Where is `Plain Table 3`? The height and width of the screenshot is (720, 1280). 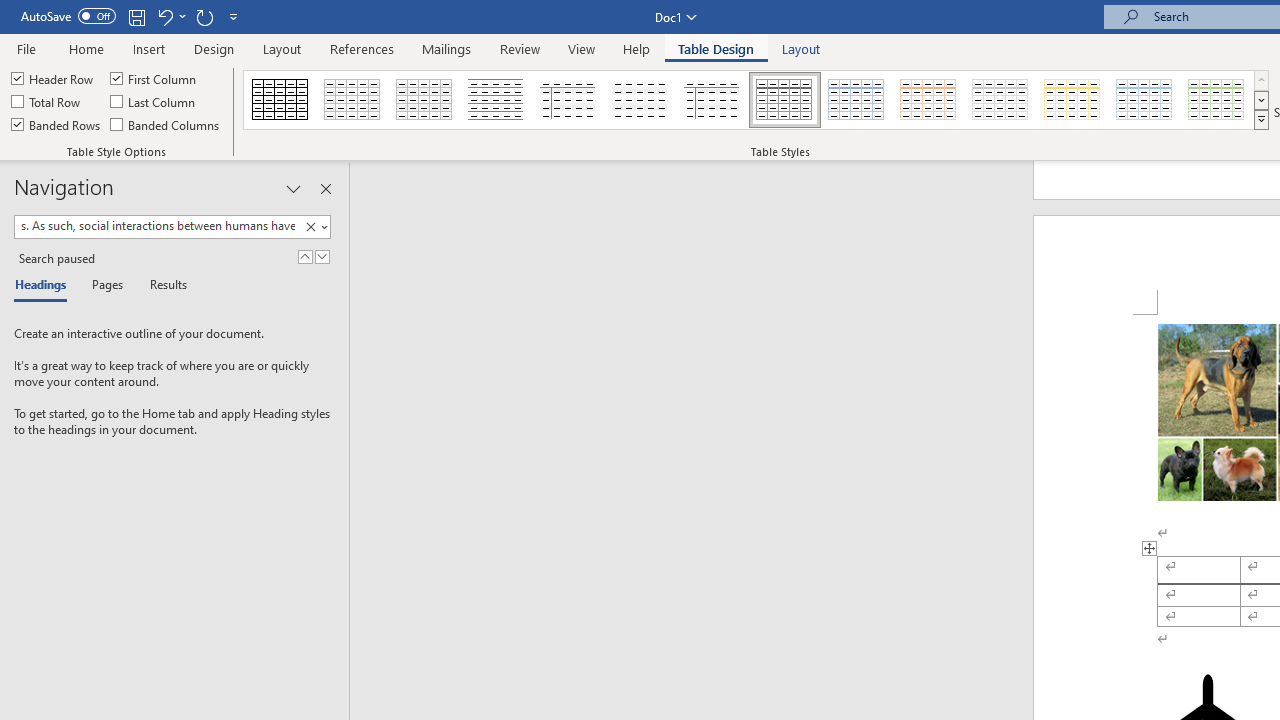 Plain Table 3 is located at coordinates (568, 100).